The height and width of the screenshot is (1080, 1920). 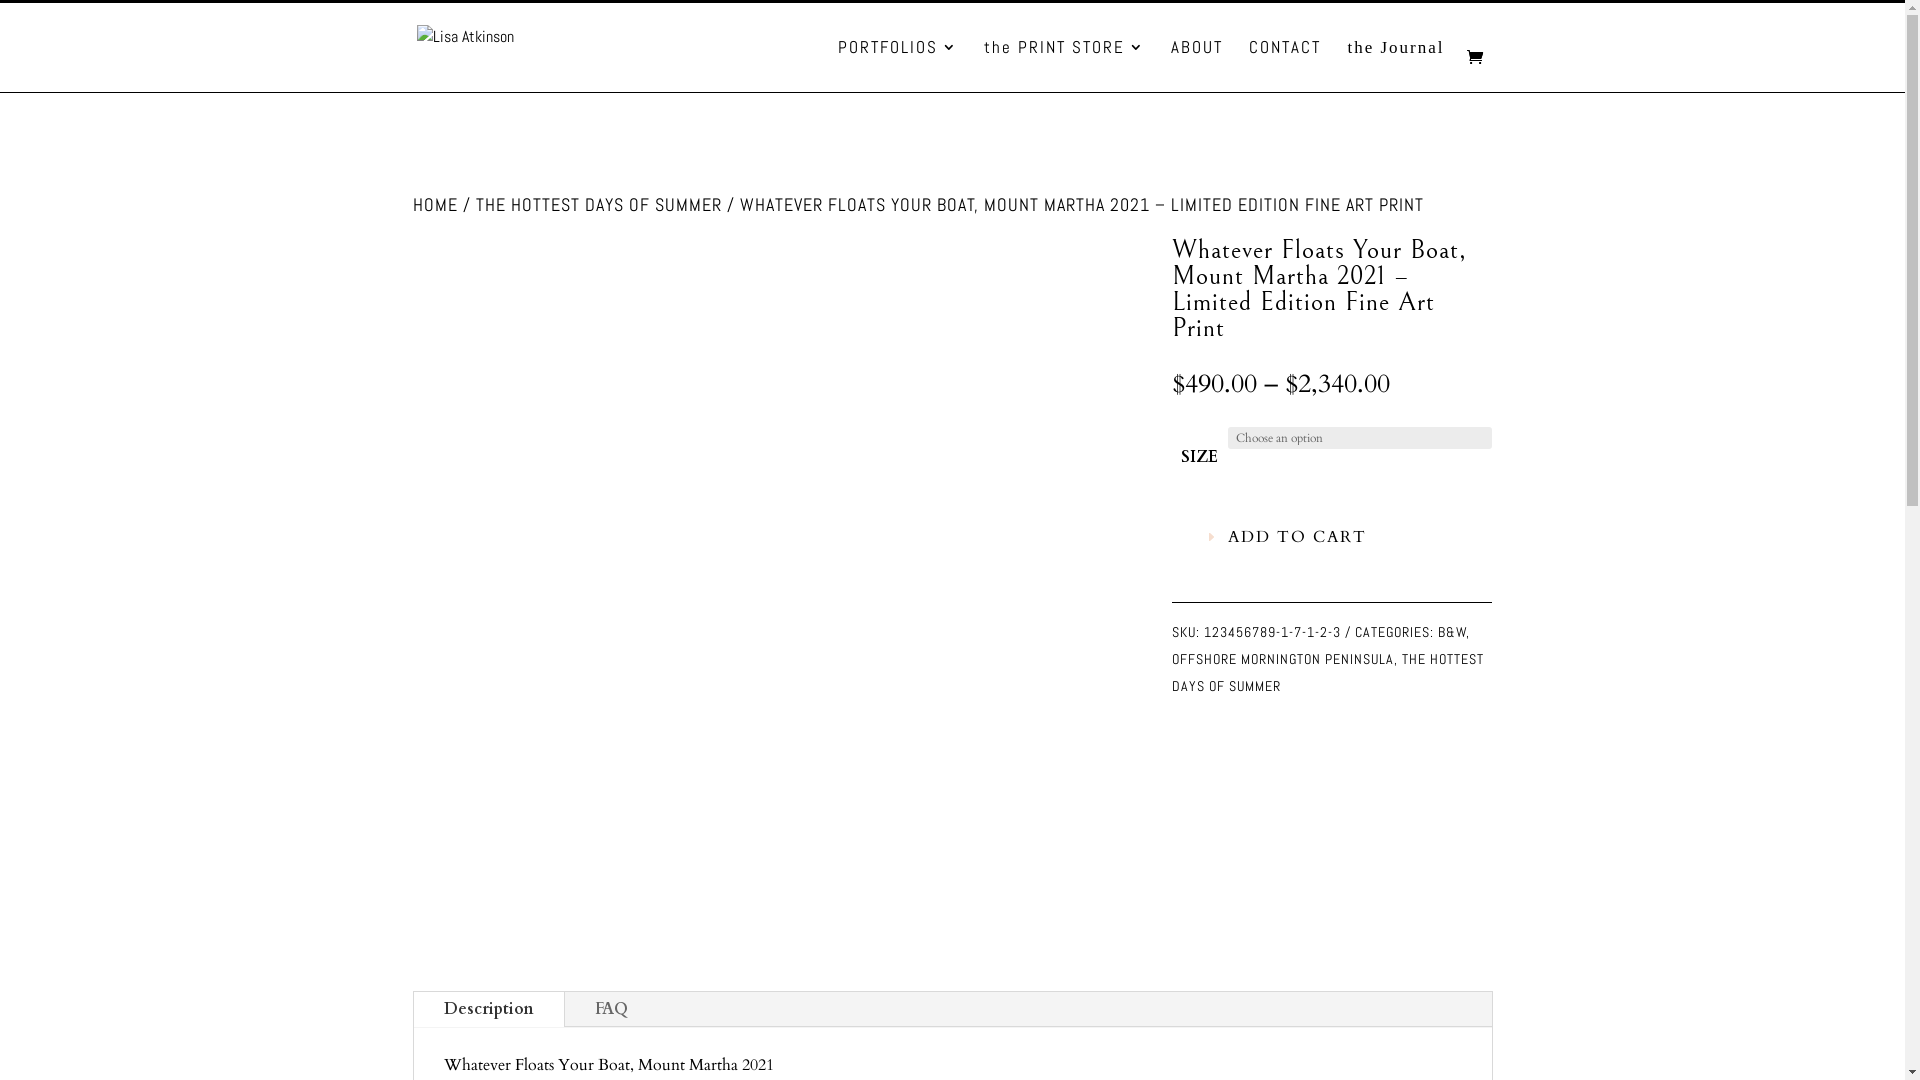 What do you see at coordinates (1452, 632) in the screenshot?
I see `B&W` at bounding box center [1452, 632].